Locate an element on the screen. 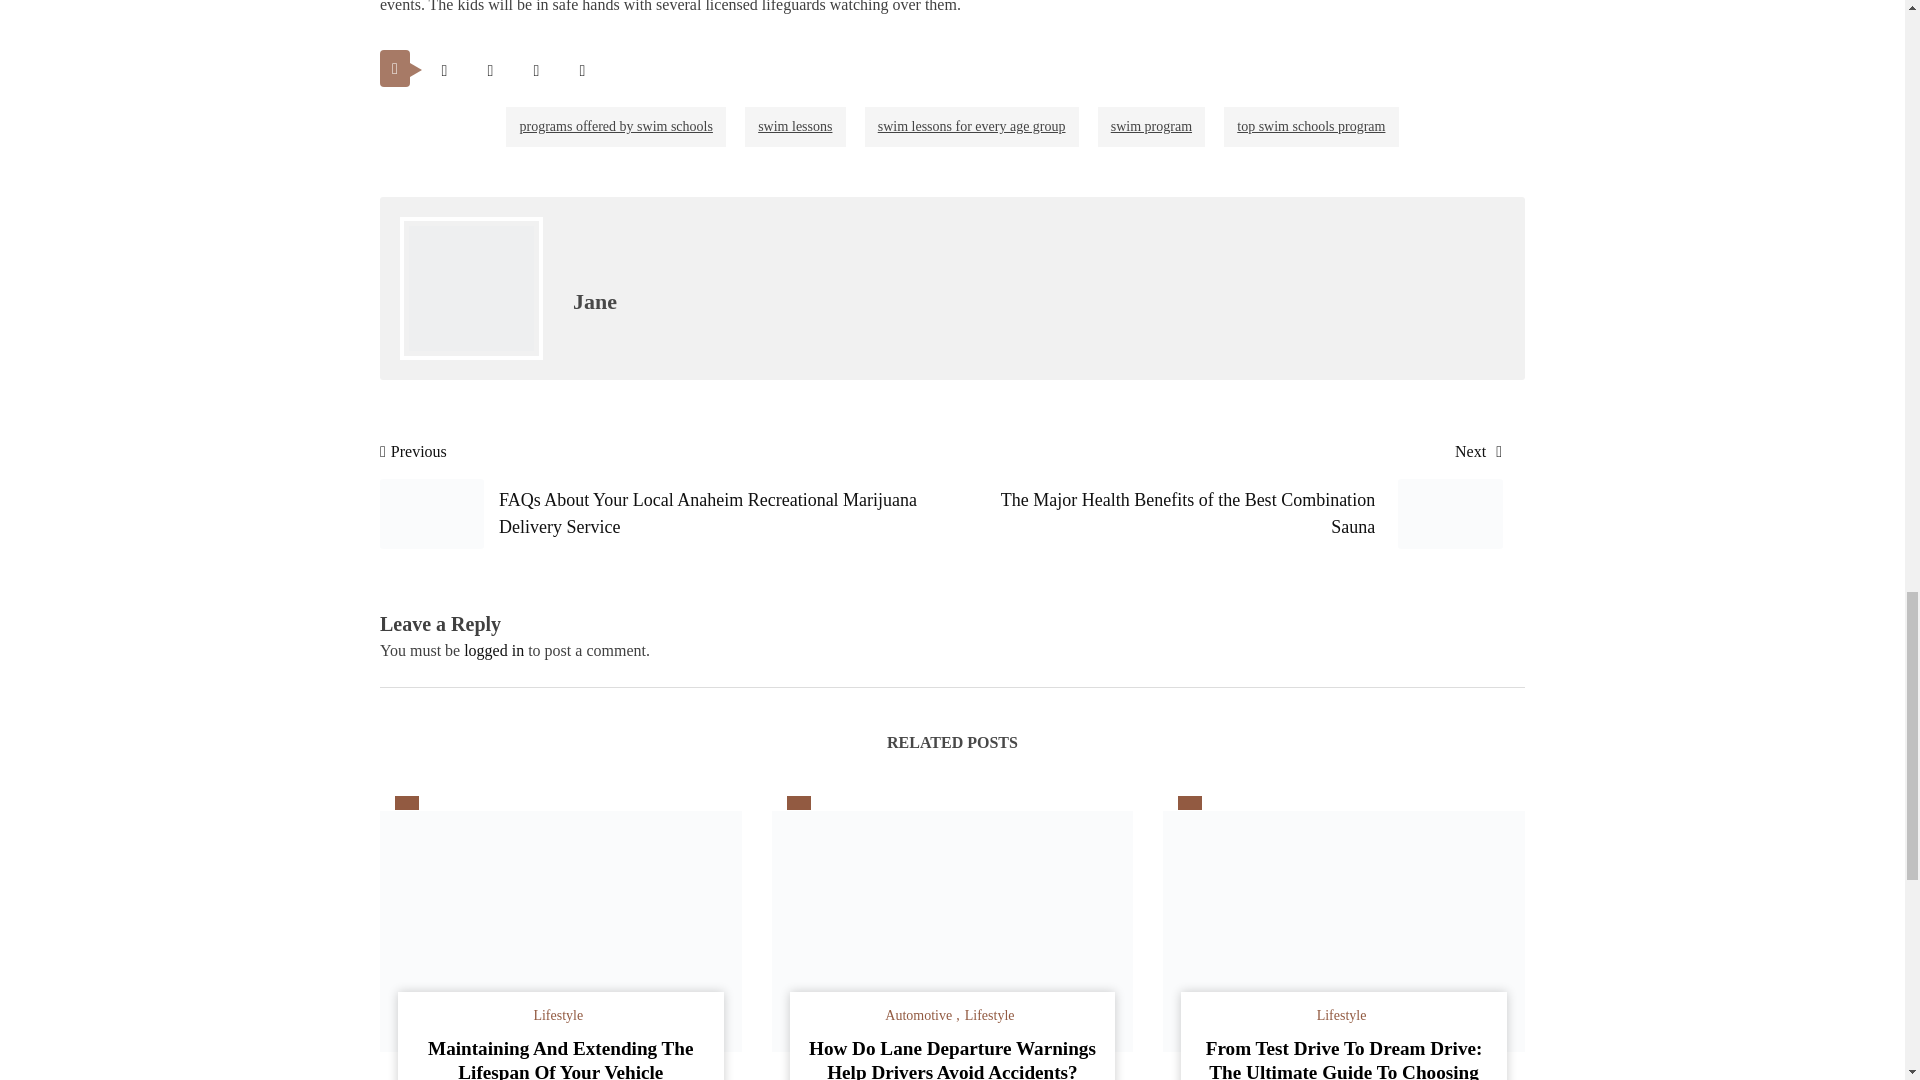 The width and height of the screenshot is (1920, 1080). Share on Pinterest is located at coordinates (536, 70).